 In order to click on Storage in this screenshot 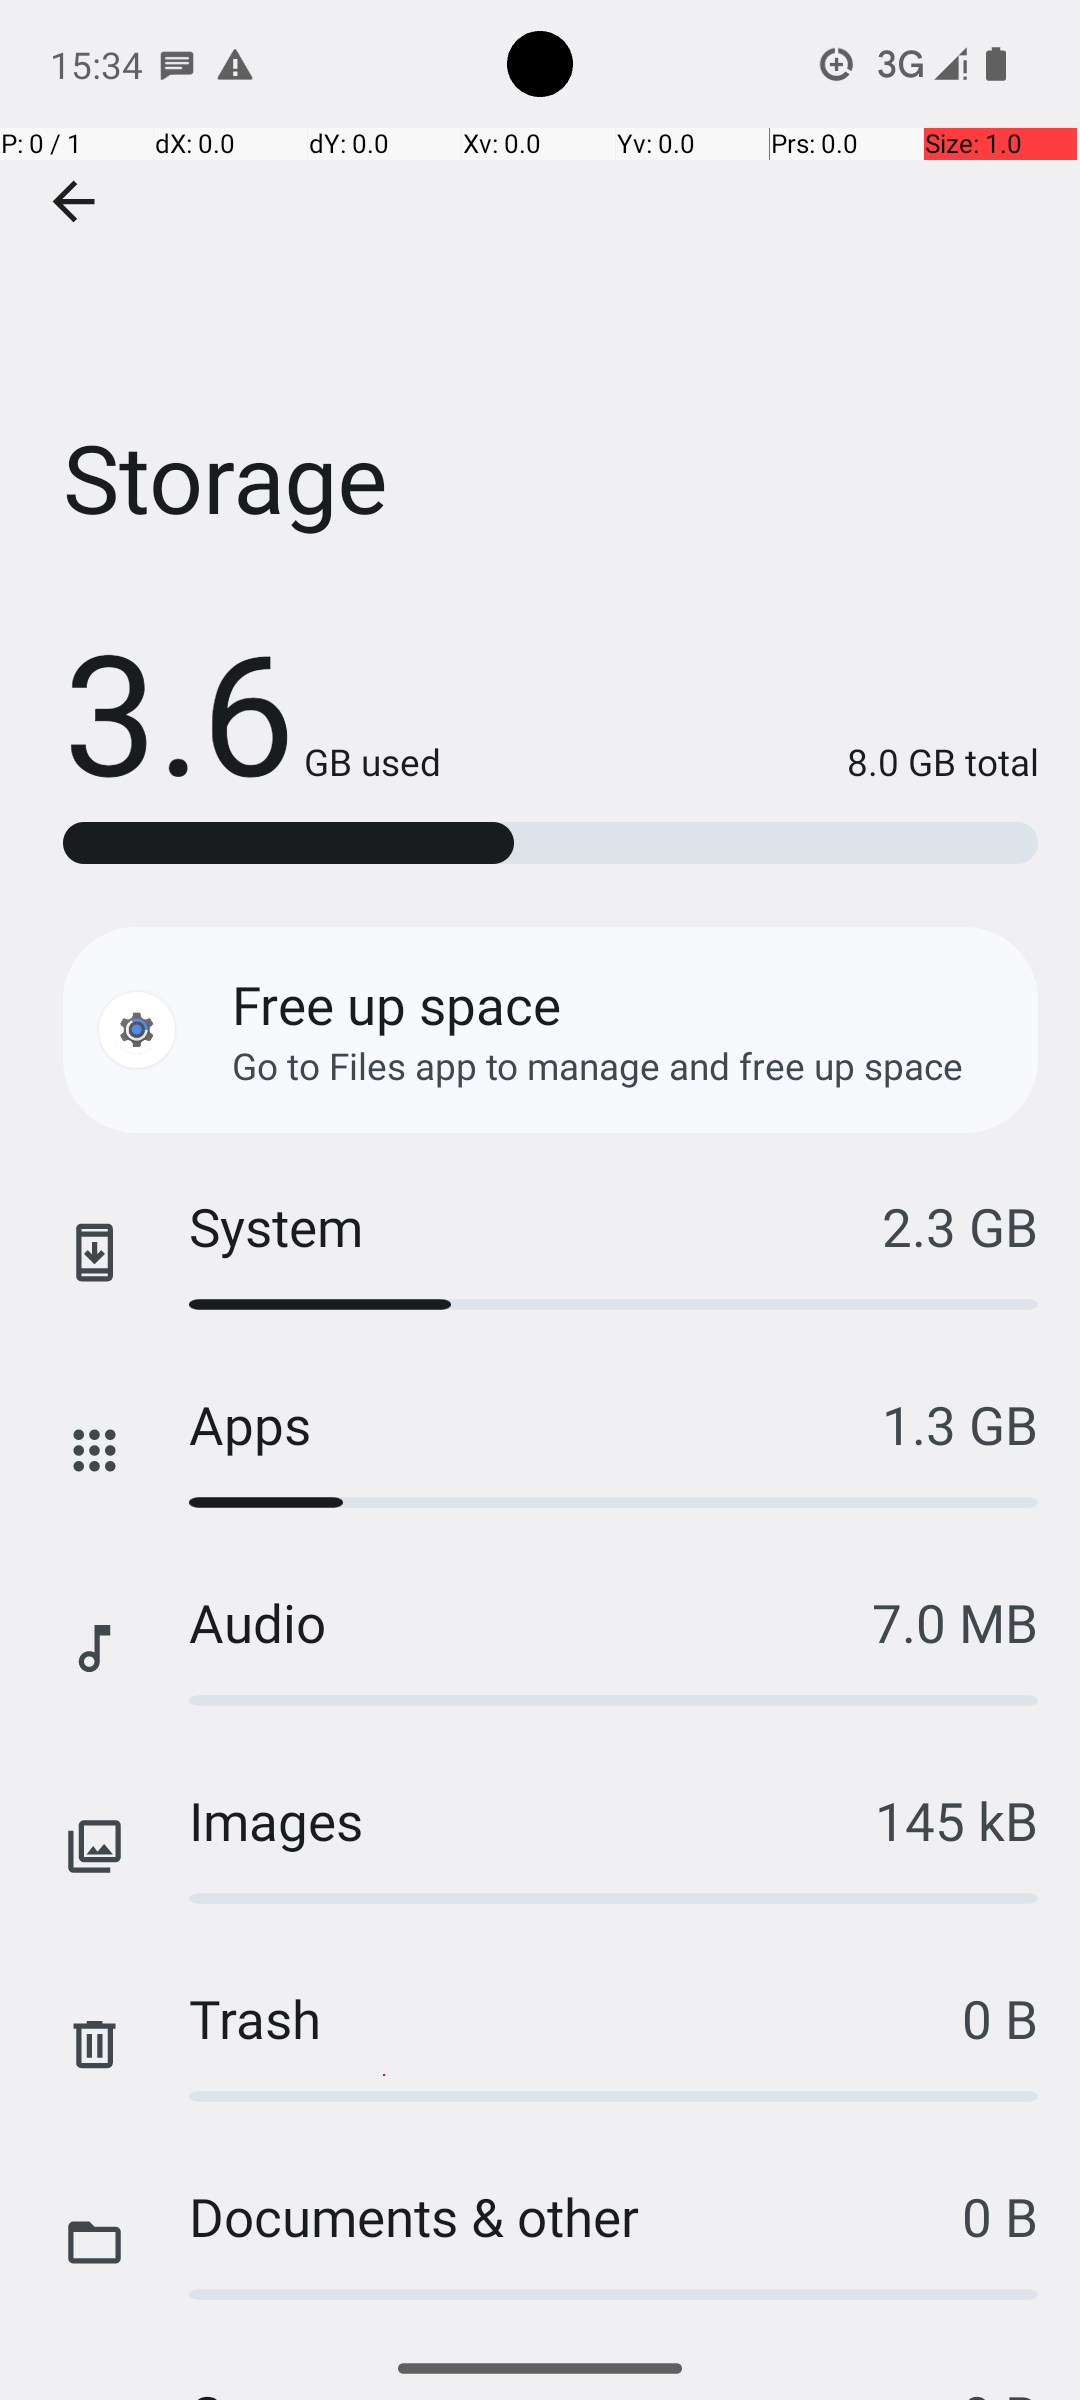, I will do `click(540, 299)`.